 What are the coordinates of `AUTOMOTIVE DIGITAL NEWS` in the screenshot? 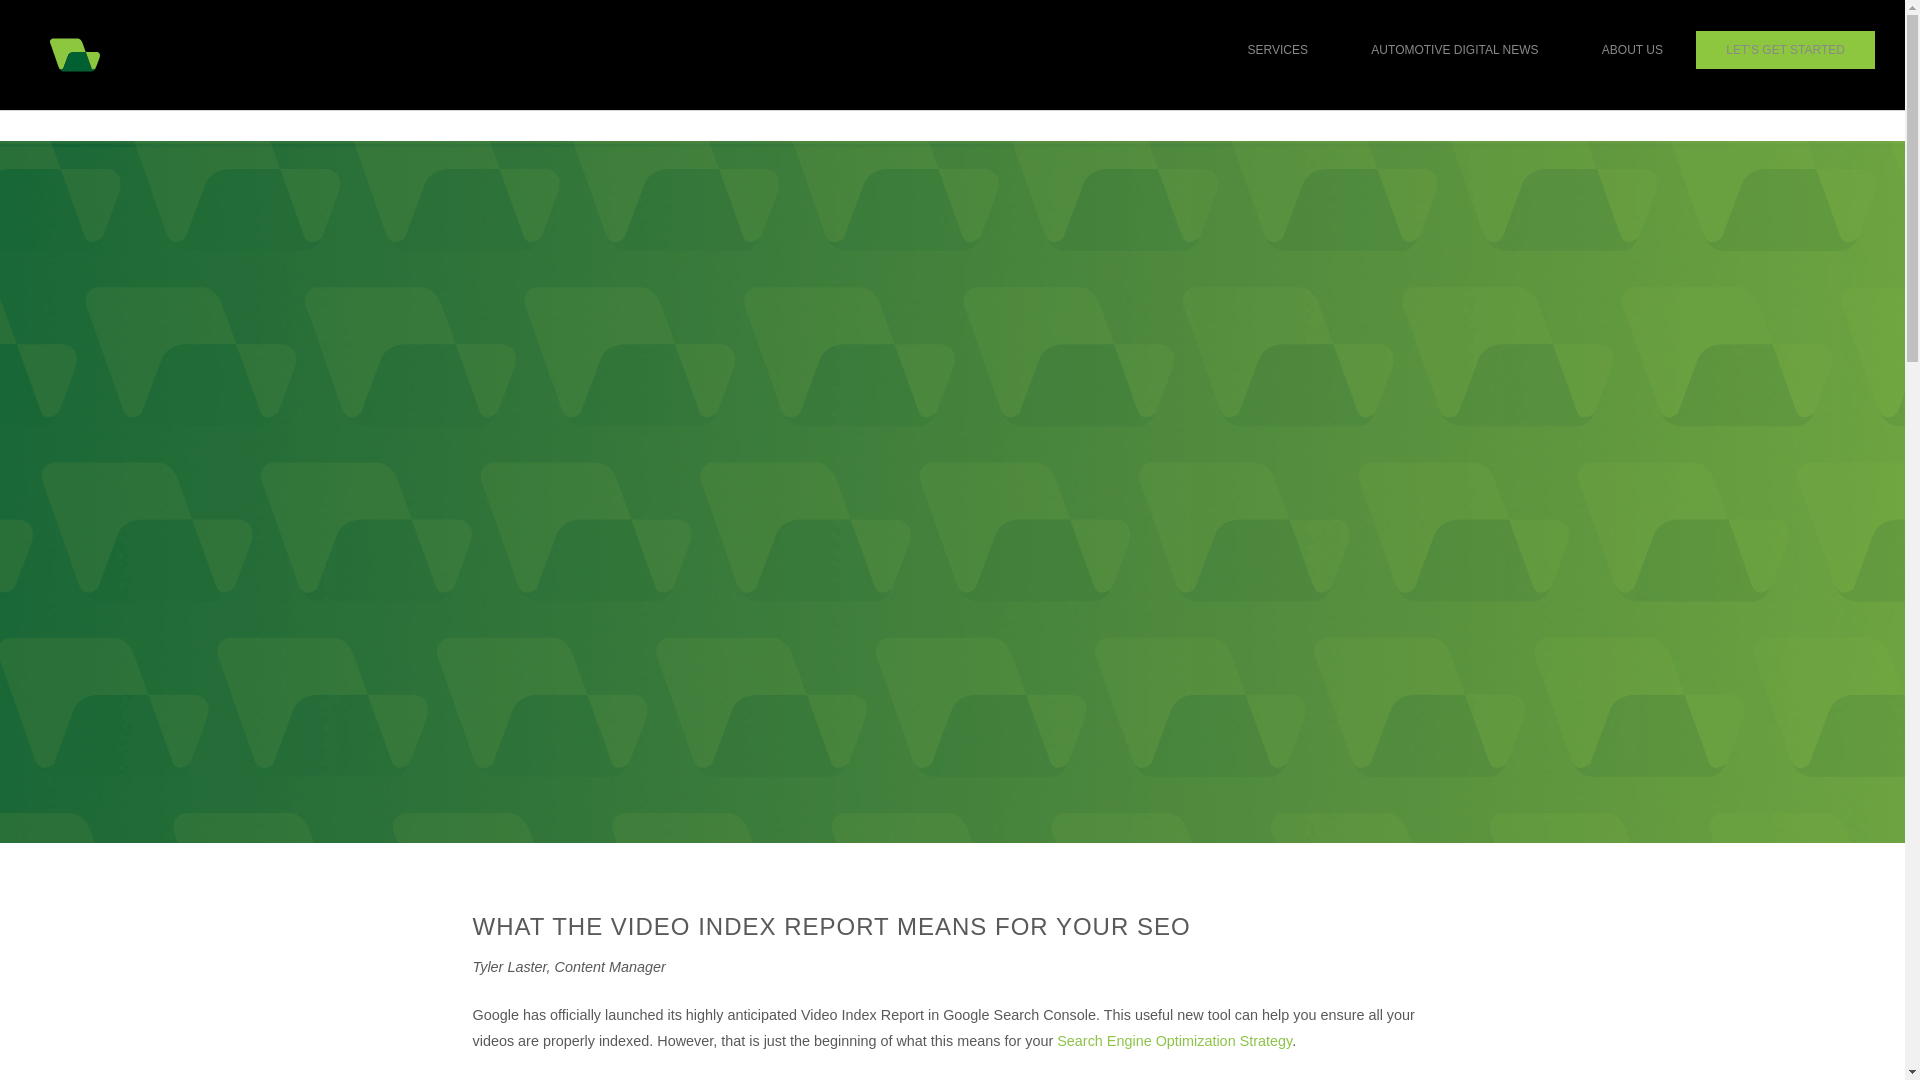 It's located at (1454, 50).